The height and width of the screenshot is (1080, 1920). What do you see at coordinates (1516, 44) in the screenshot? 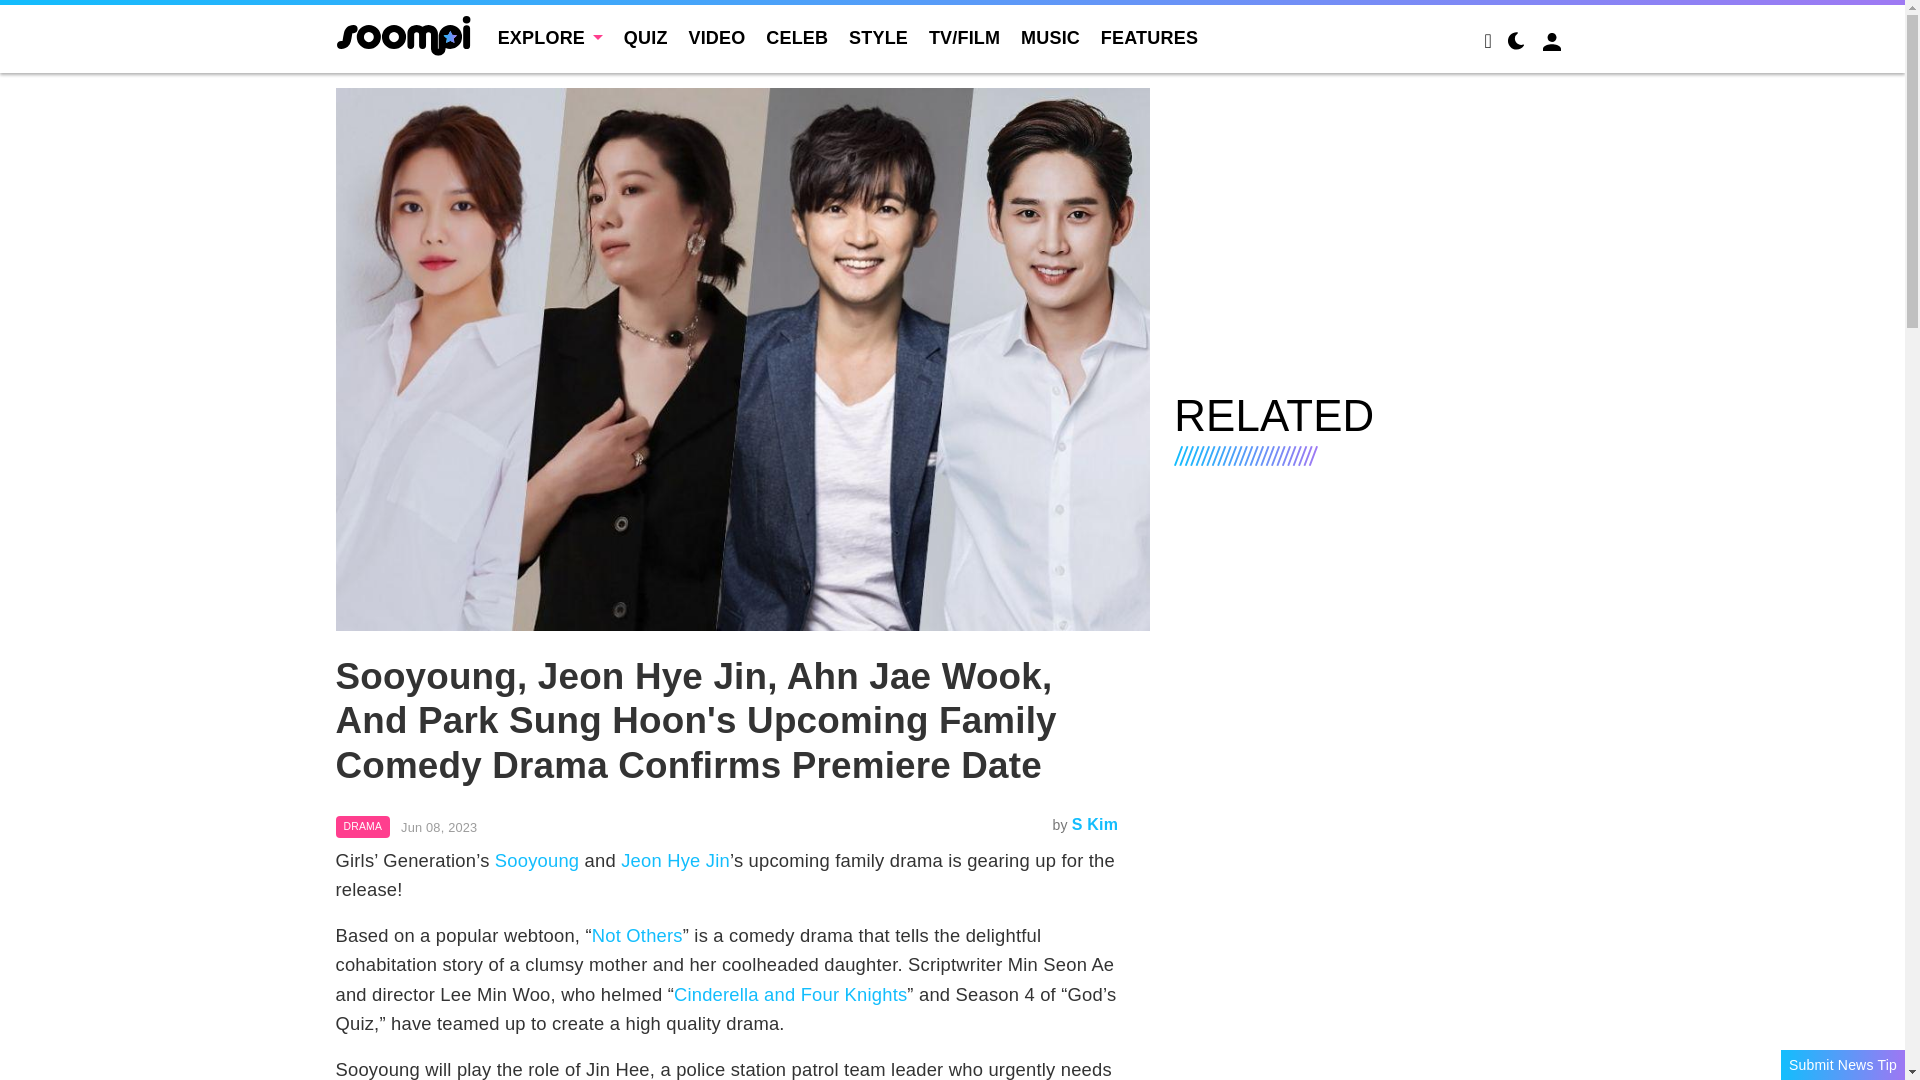
I see `Night Mode Toggle` at bounding box center [1516, 44].